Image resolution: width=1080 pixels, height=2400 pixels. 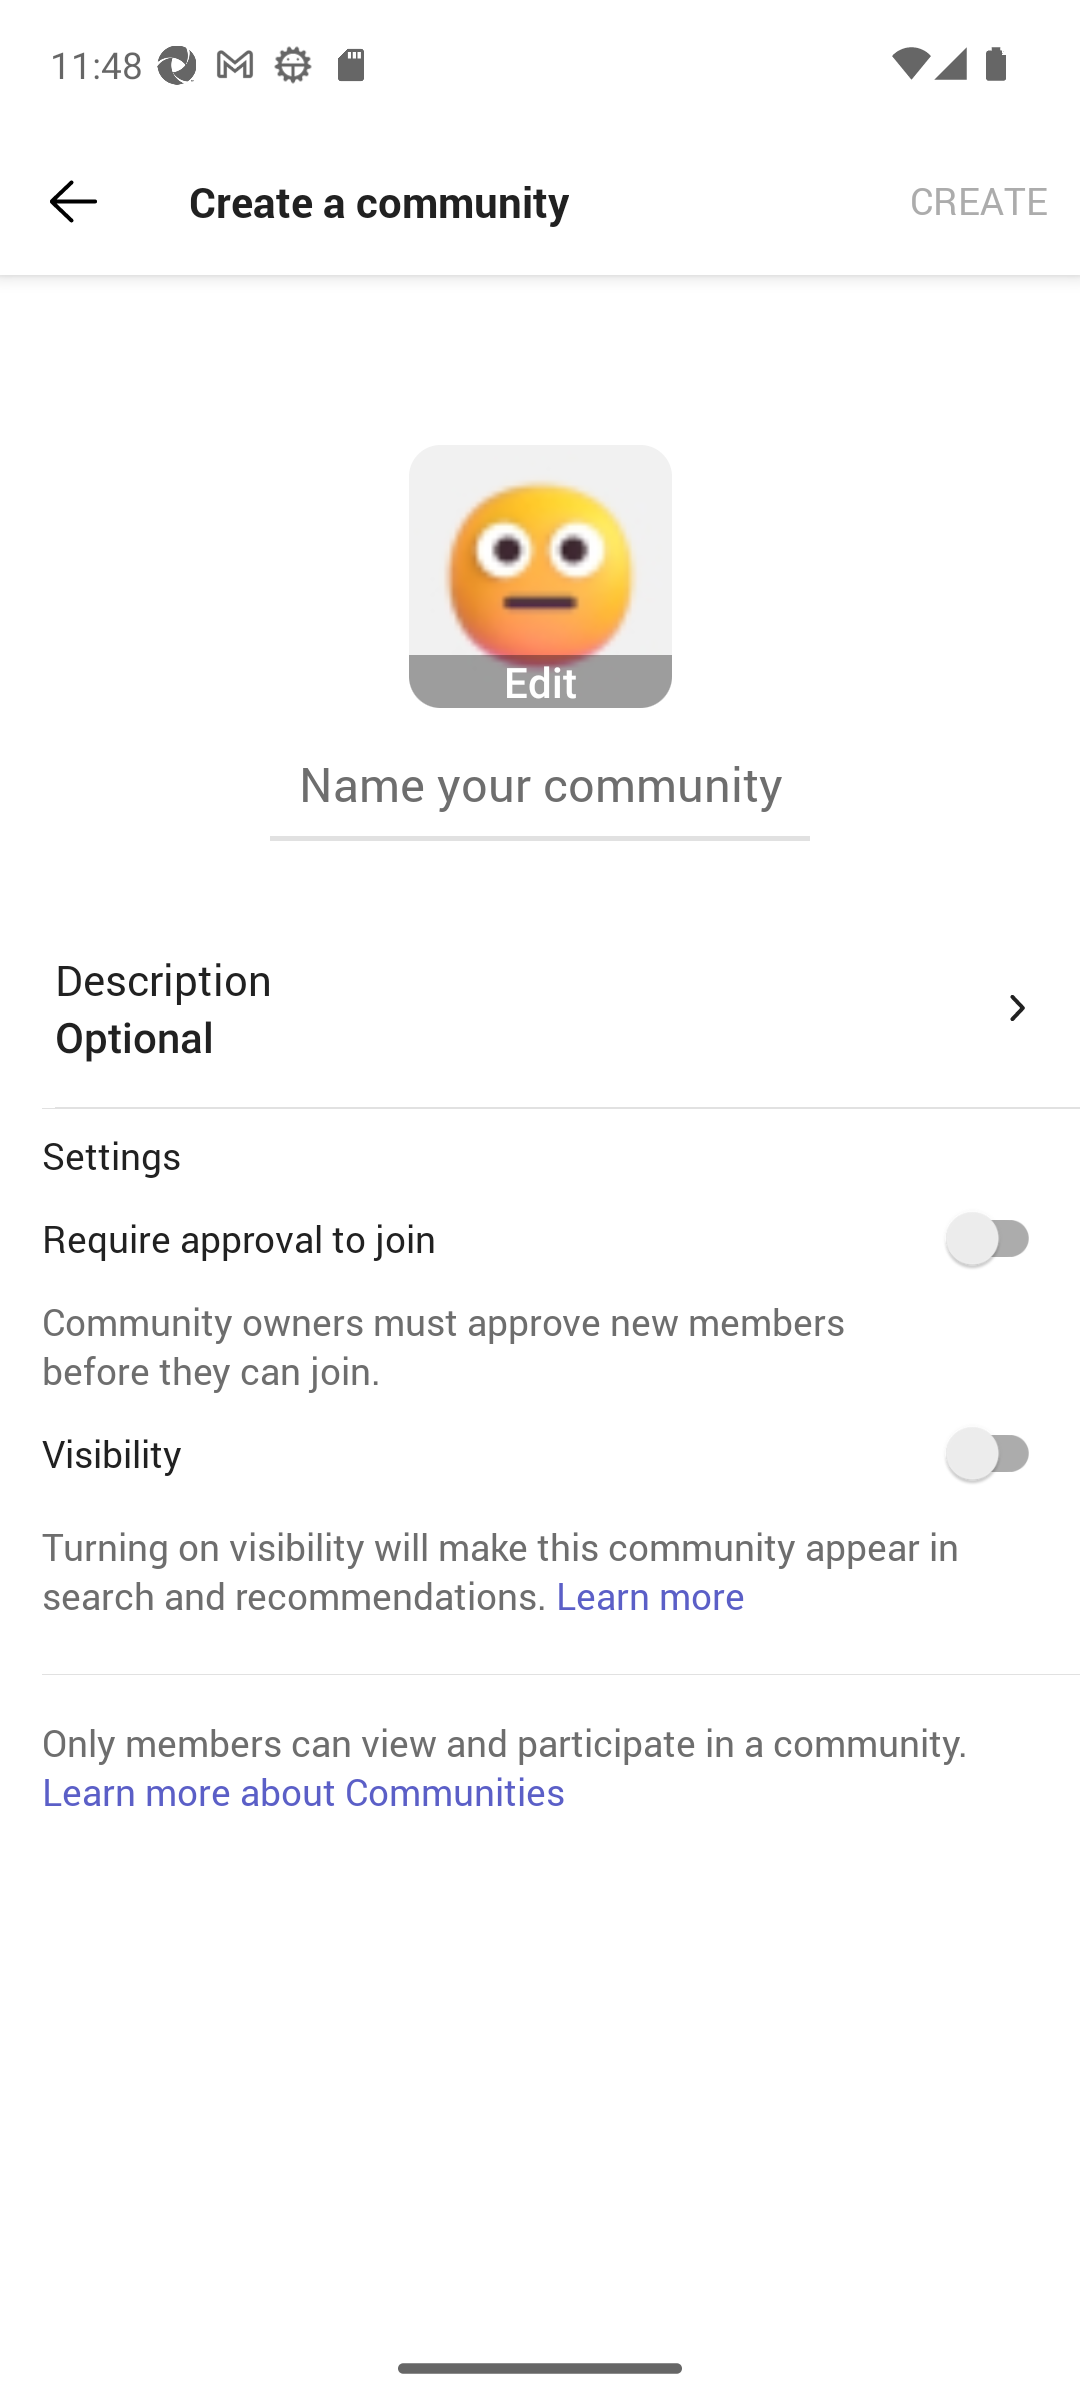 What do you see at coordinates (998, 1238) in the screenshot?
I see `Require approval to join` at bounding box center [998, 1238].